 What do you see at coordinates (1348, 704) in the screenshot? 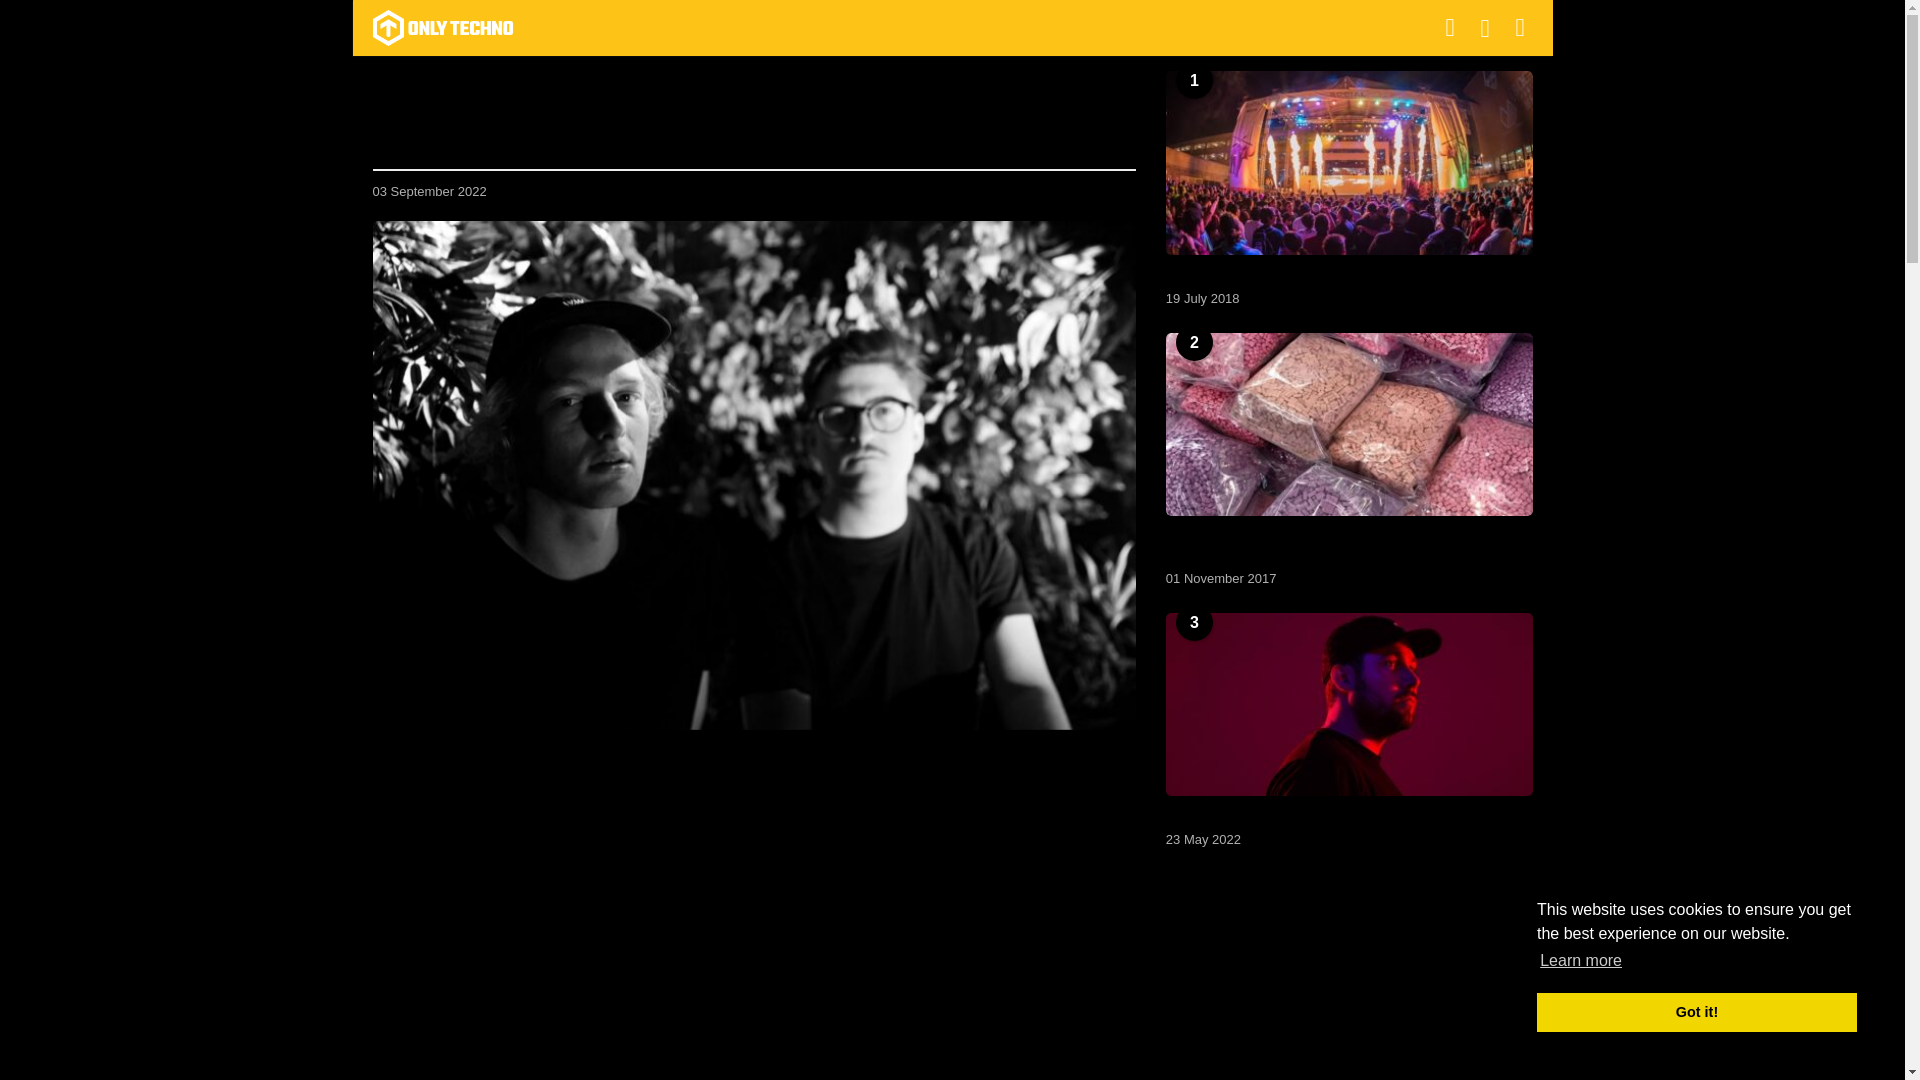
I see `Interview:  Space 92` at bounding box center [1348, 704].